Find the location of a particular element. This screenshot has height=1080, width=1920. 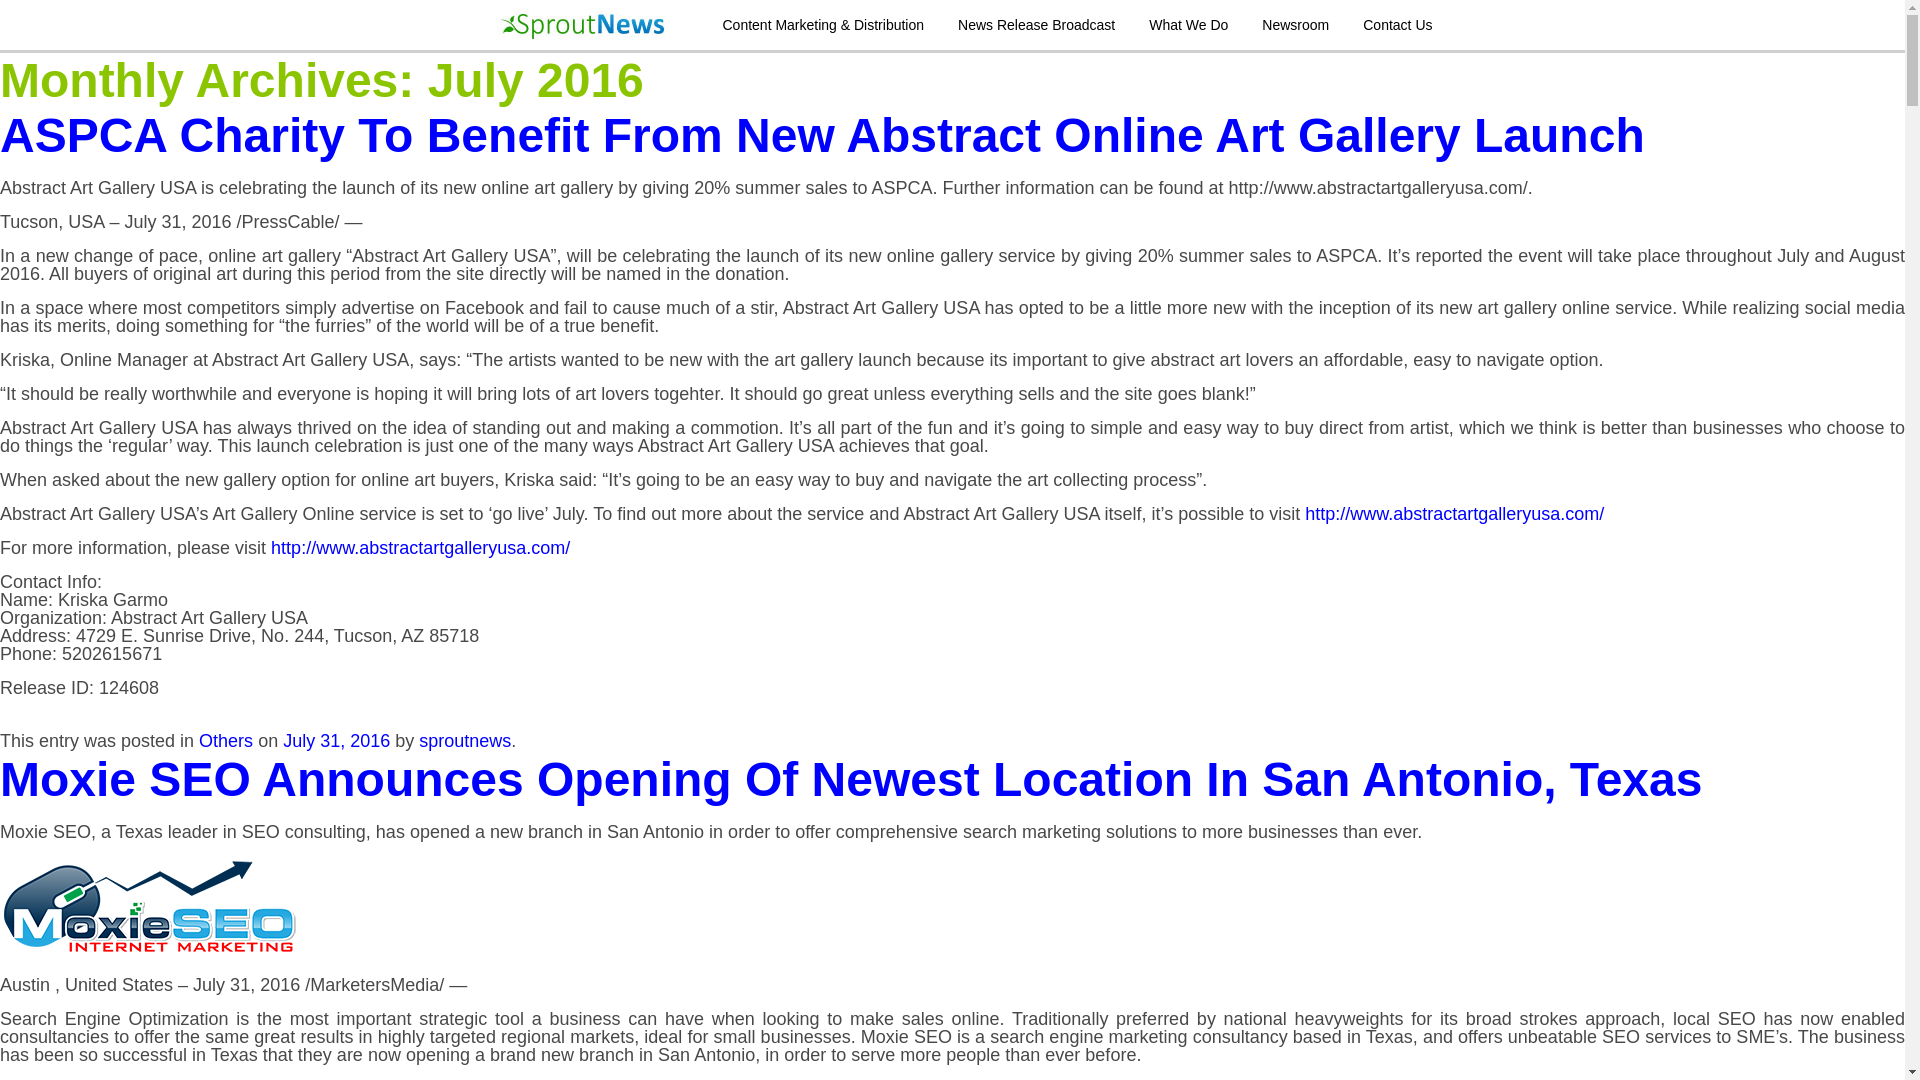

Others is located at coordinates (226, 740).